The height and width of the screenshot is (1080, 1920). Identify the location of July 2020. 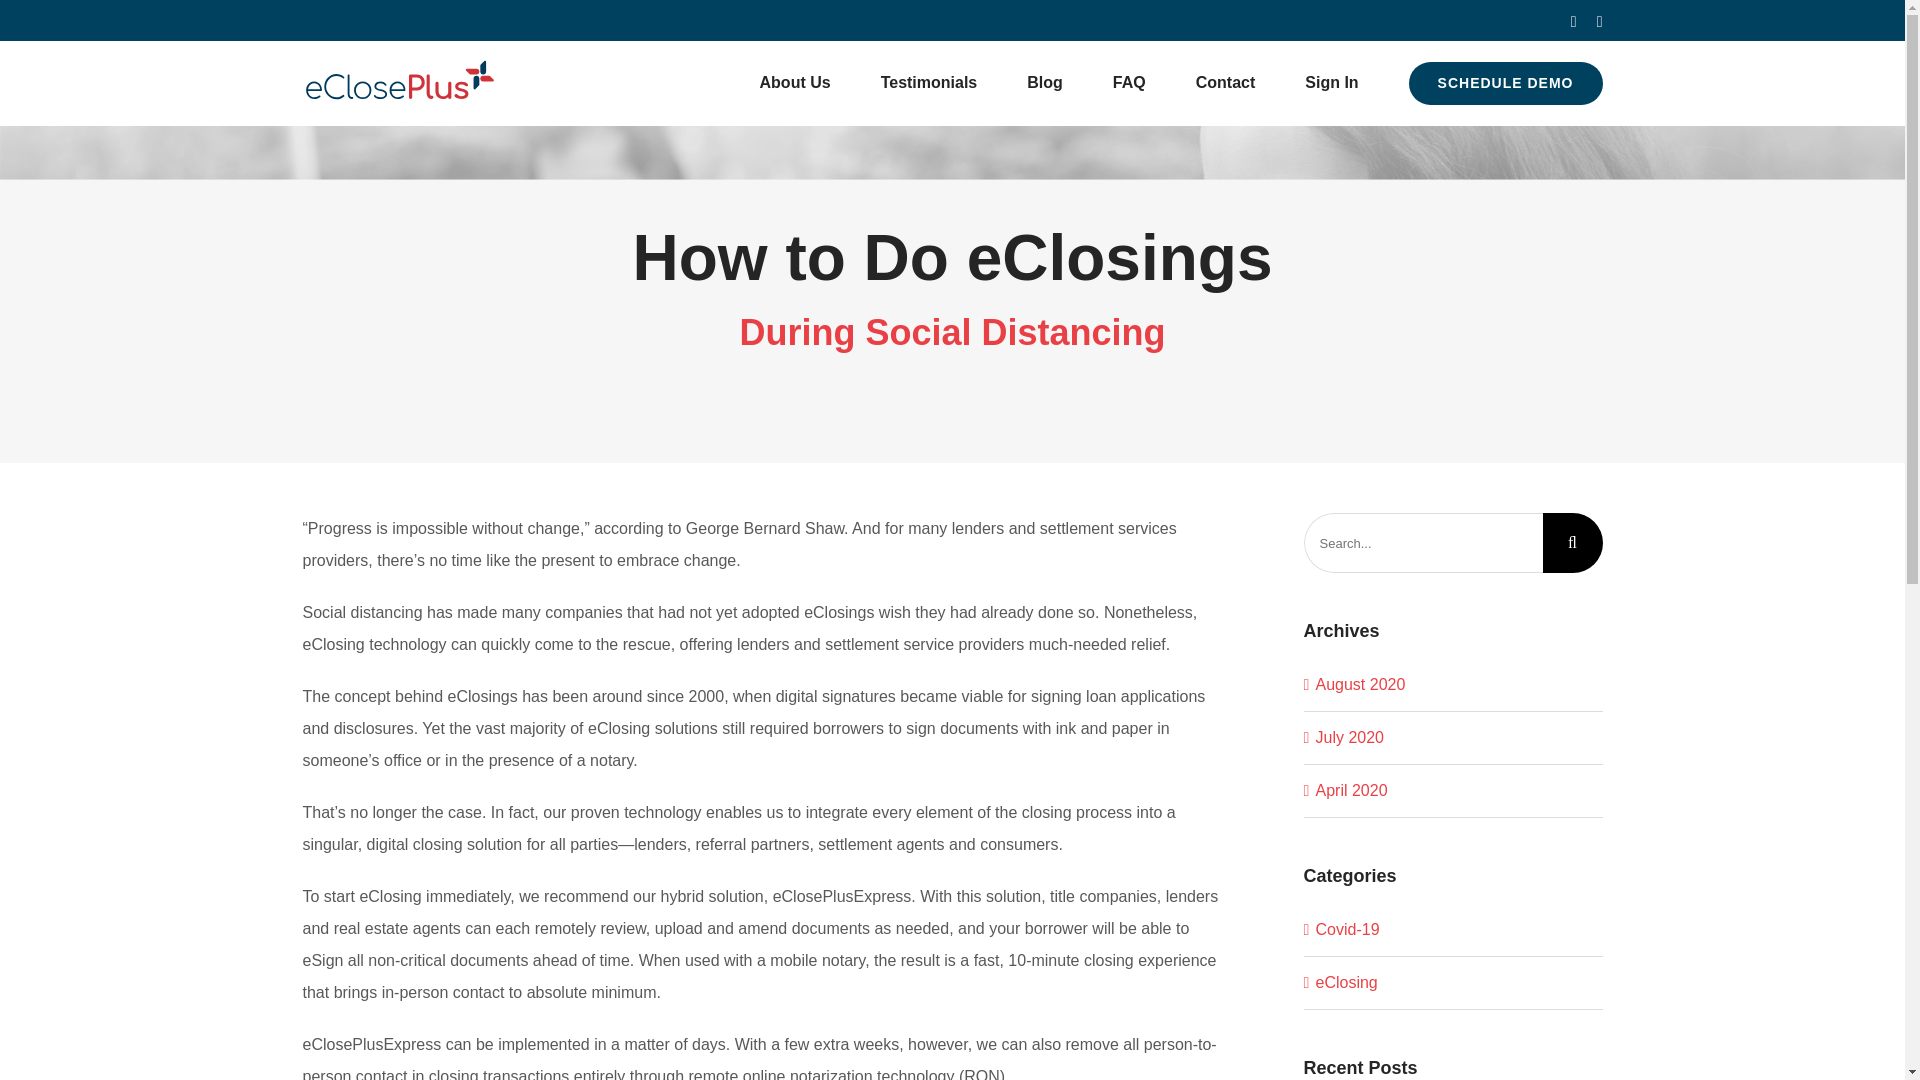
(1350, 738).